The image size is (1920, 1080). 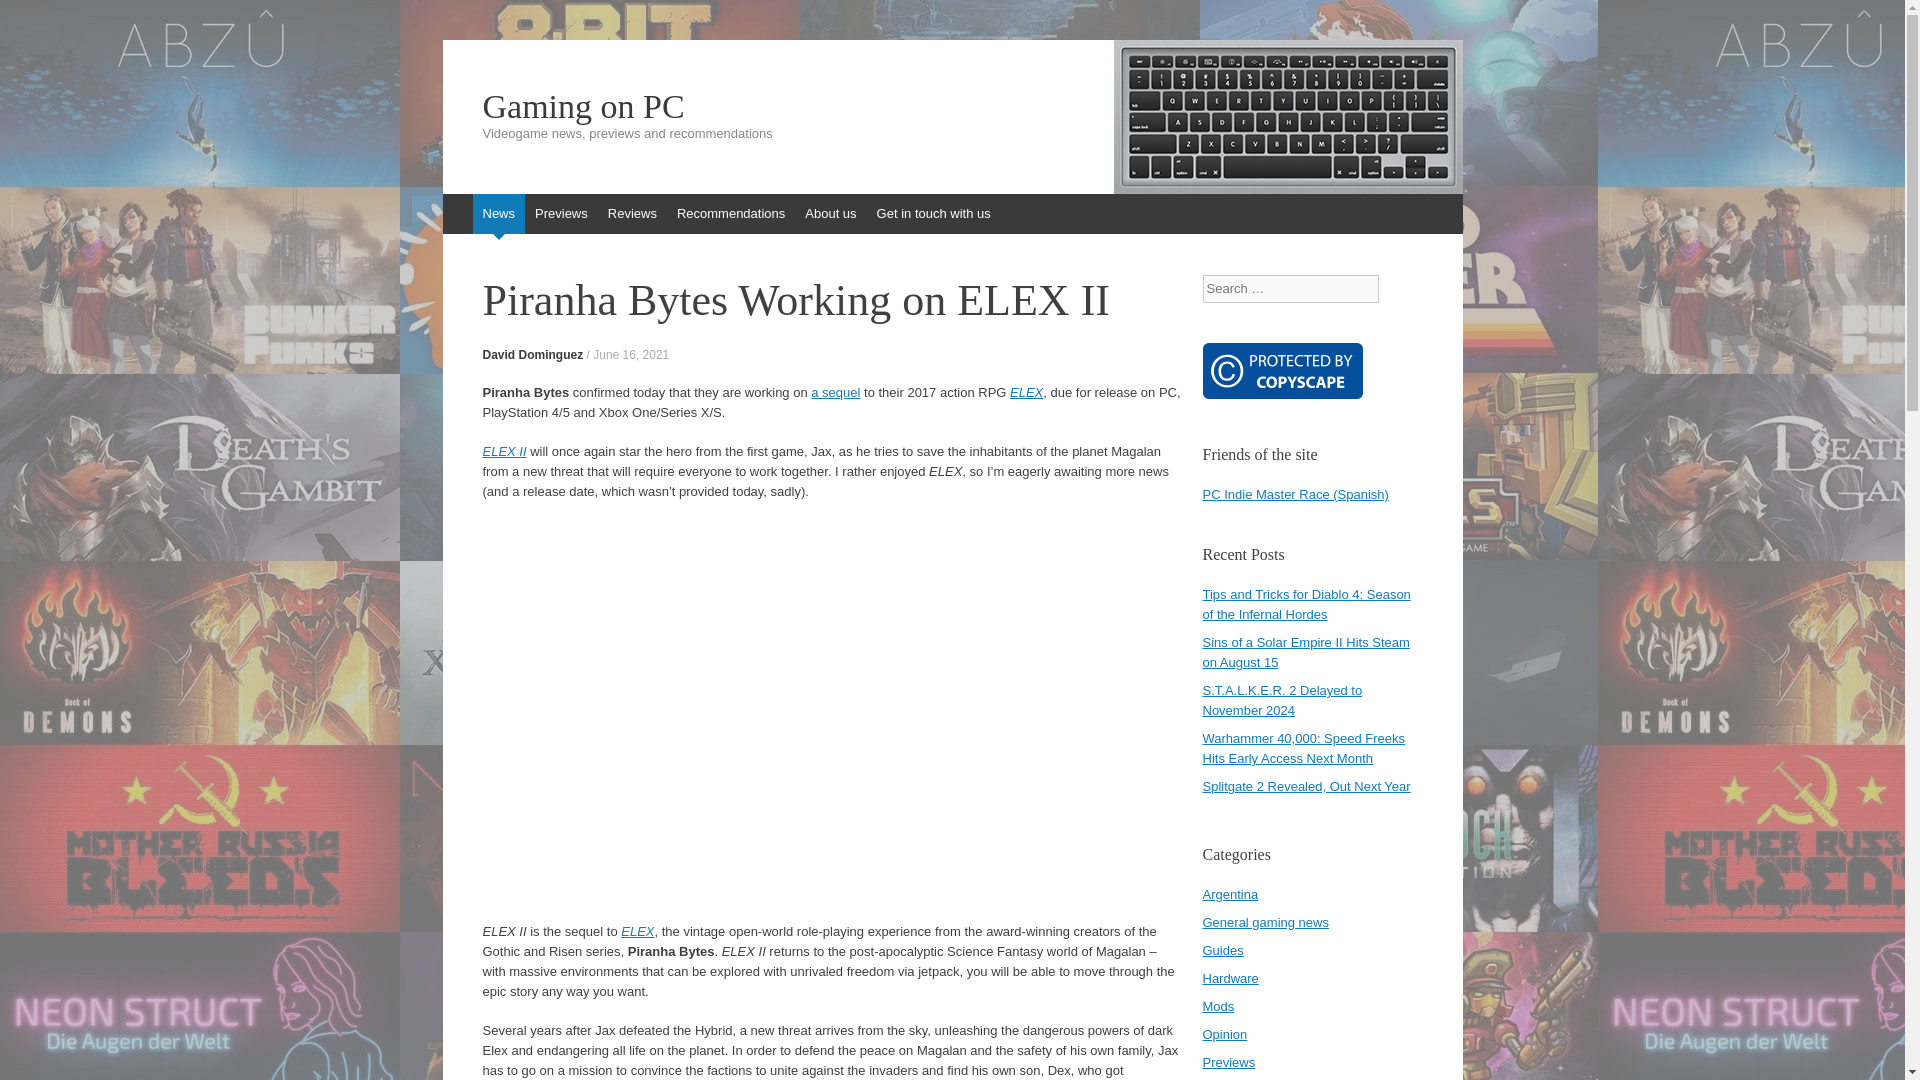 What do you see at coordinates (835, 391) in the screenshot?
I see `a sequel` at bounding box center [835, 391].